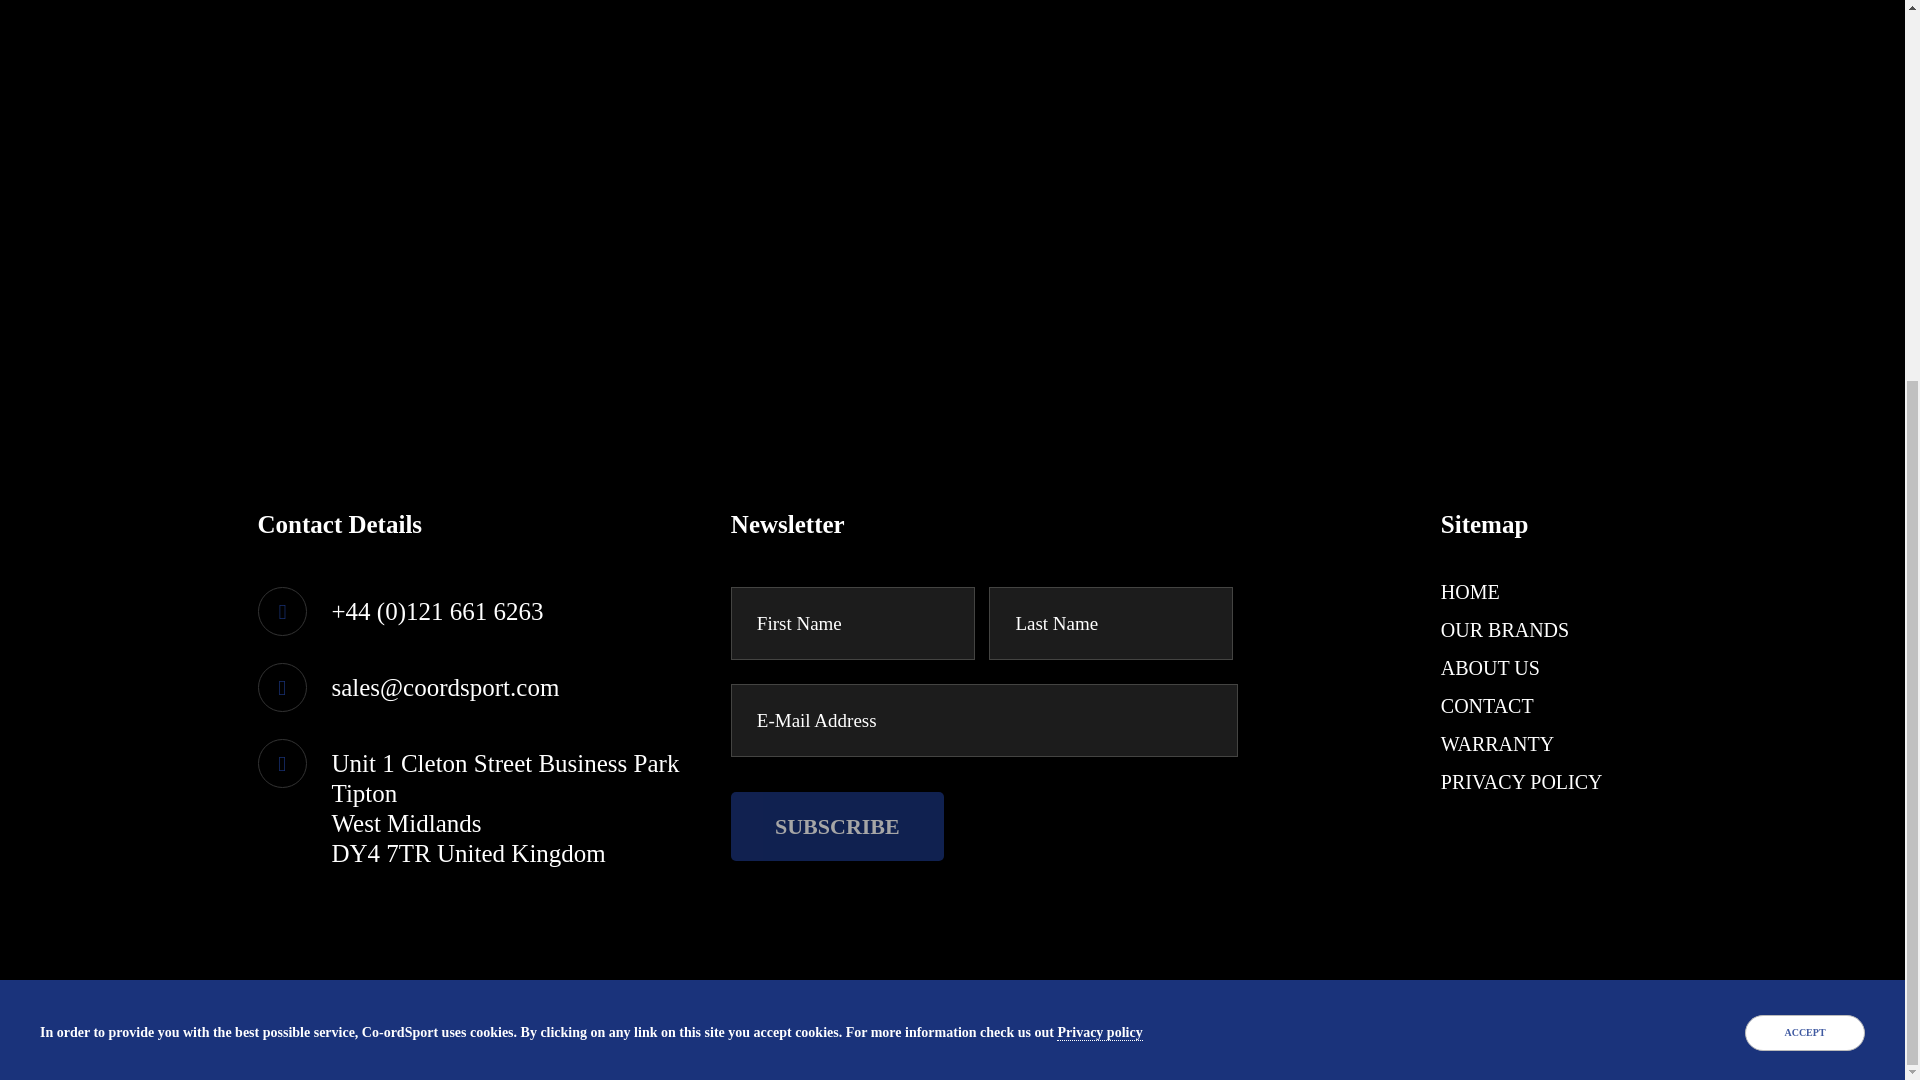  What do you see at coordinates (1522, 782) in the screenshot?
I see `PRIVACY POLICY` at bounding box center [1522, 782].